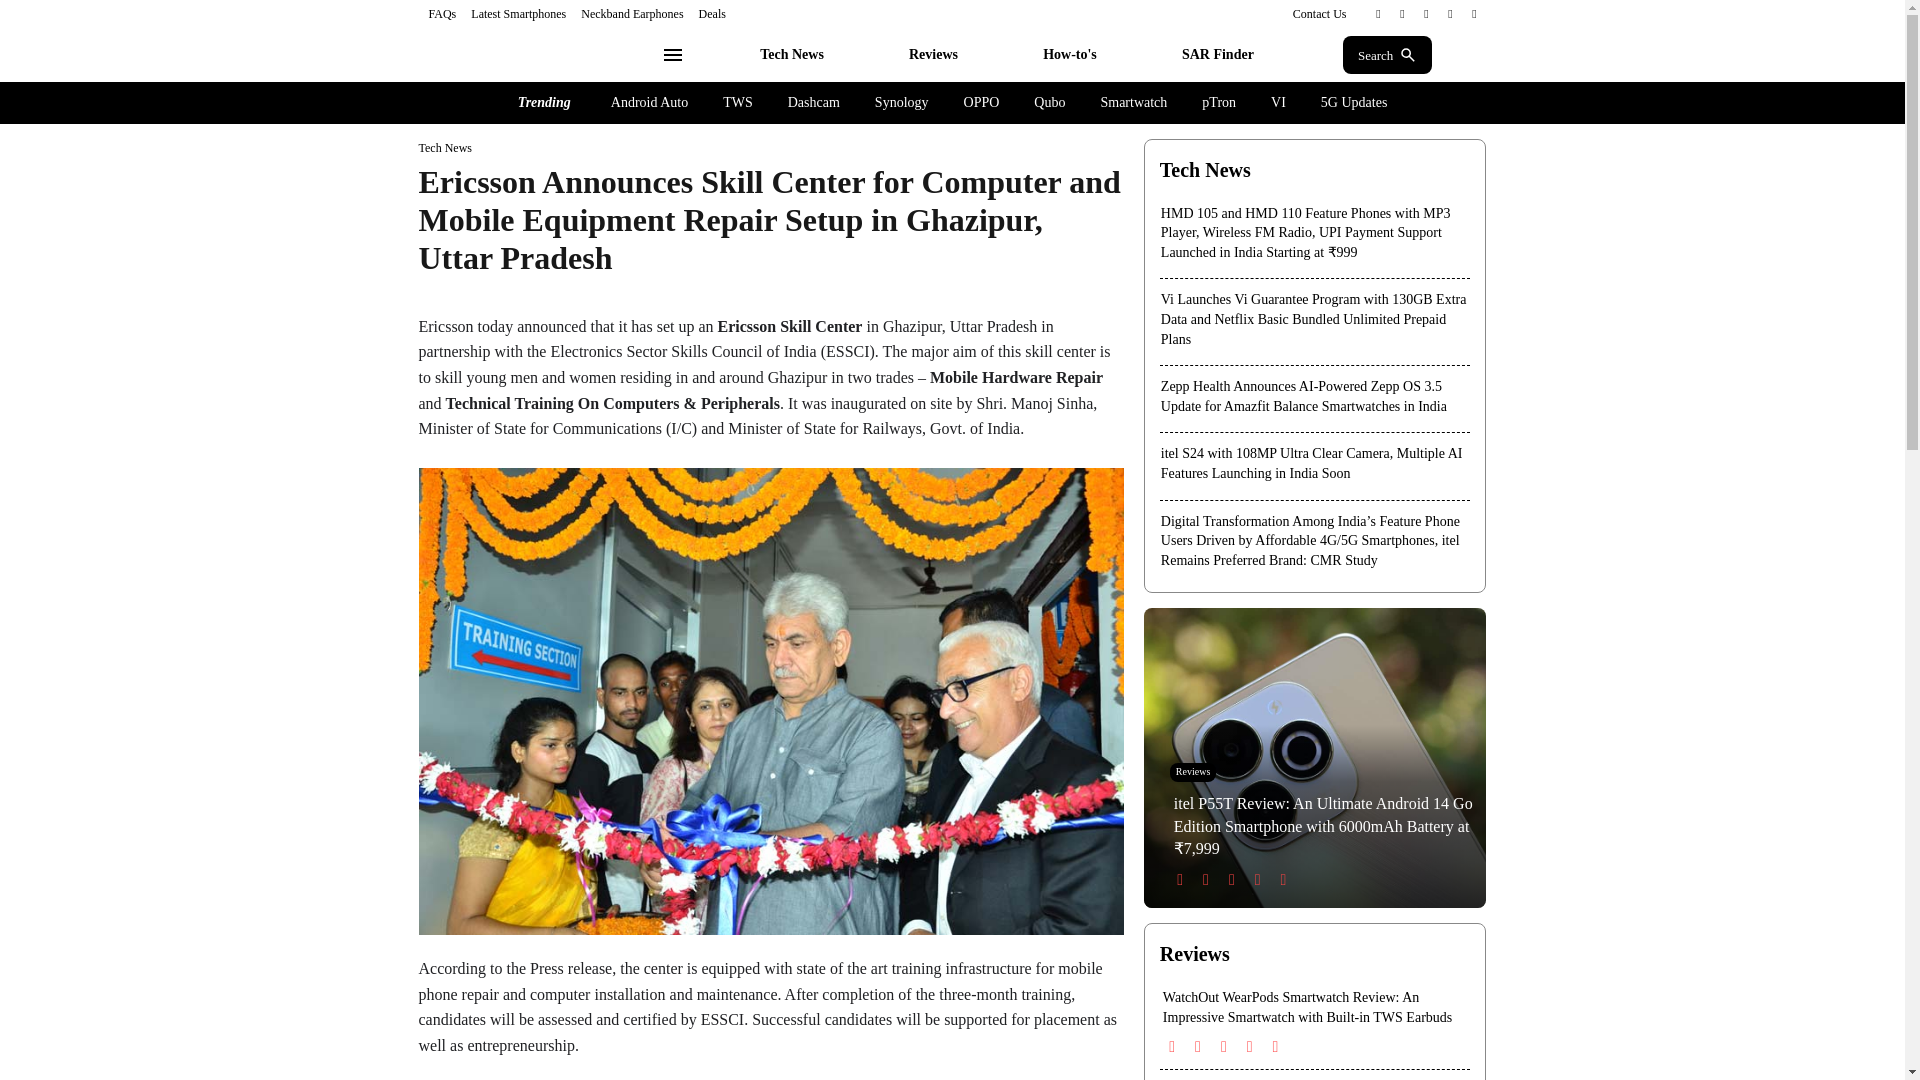  Describe the element at coordinates (1474, 14) in the screenshot. I see `Youtube` at that location.